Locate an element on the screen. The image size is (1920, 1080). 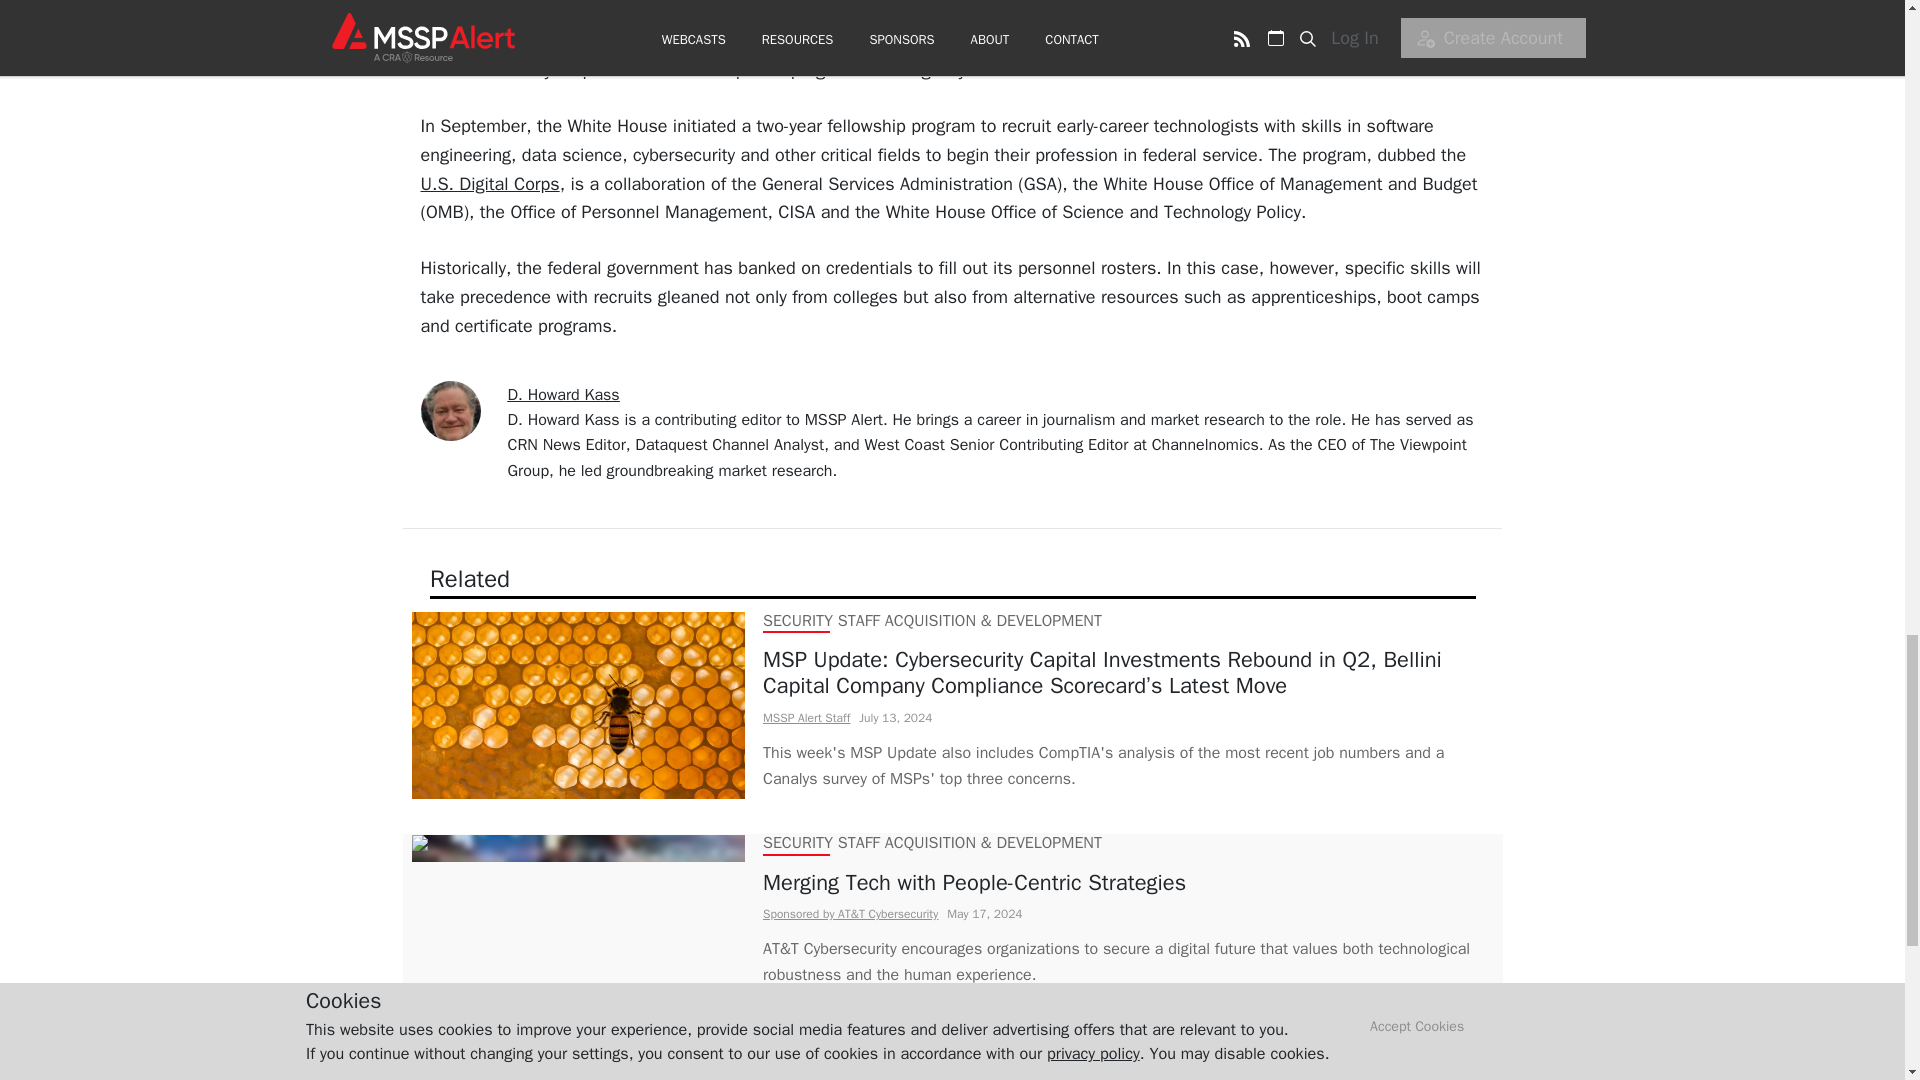
U.S. Digital Corps is located at coordinates (489, 184).